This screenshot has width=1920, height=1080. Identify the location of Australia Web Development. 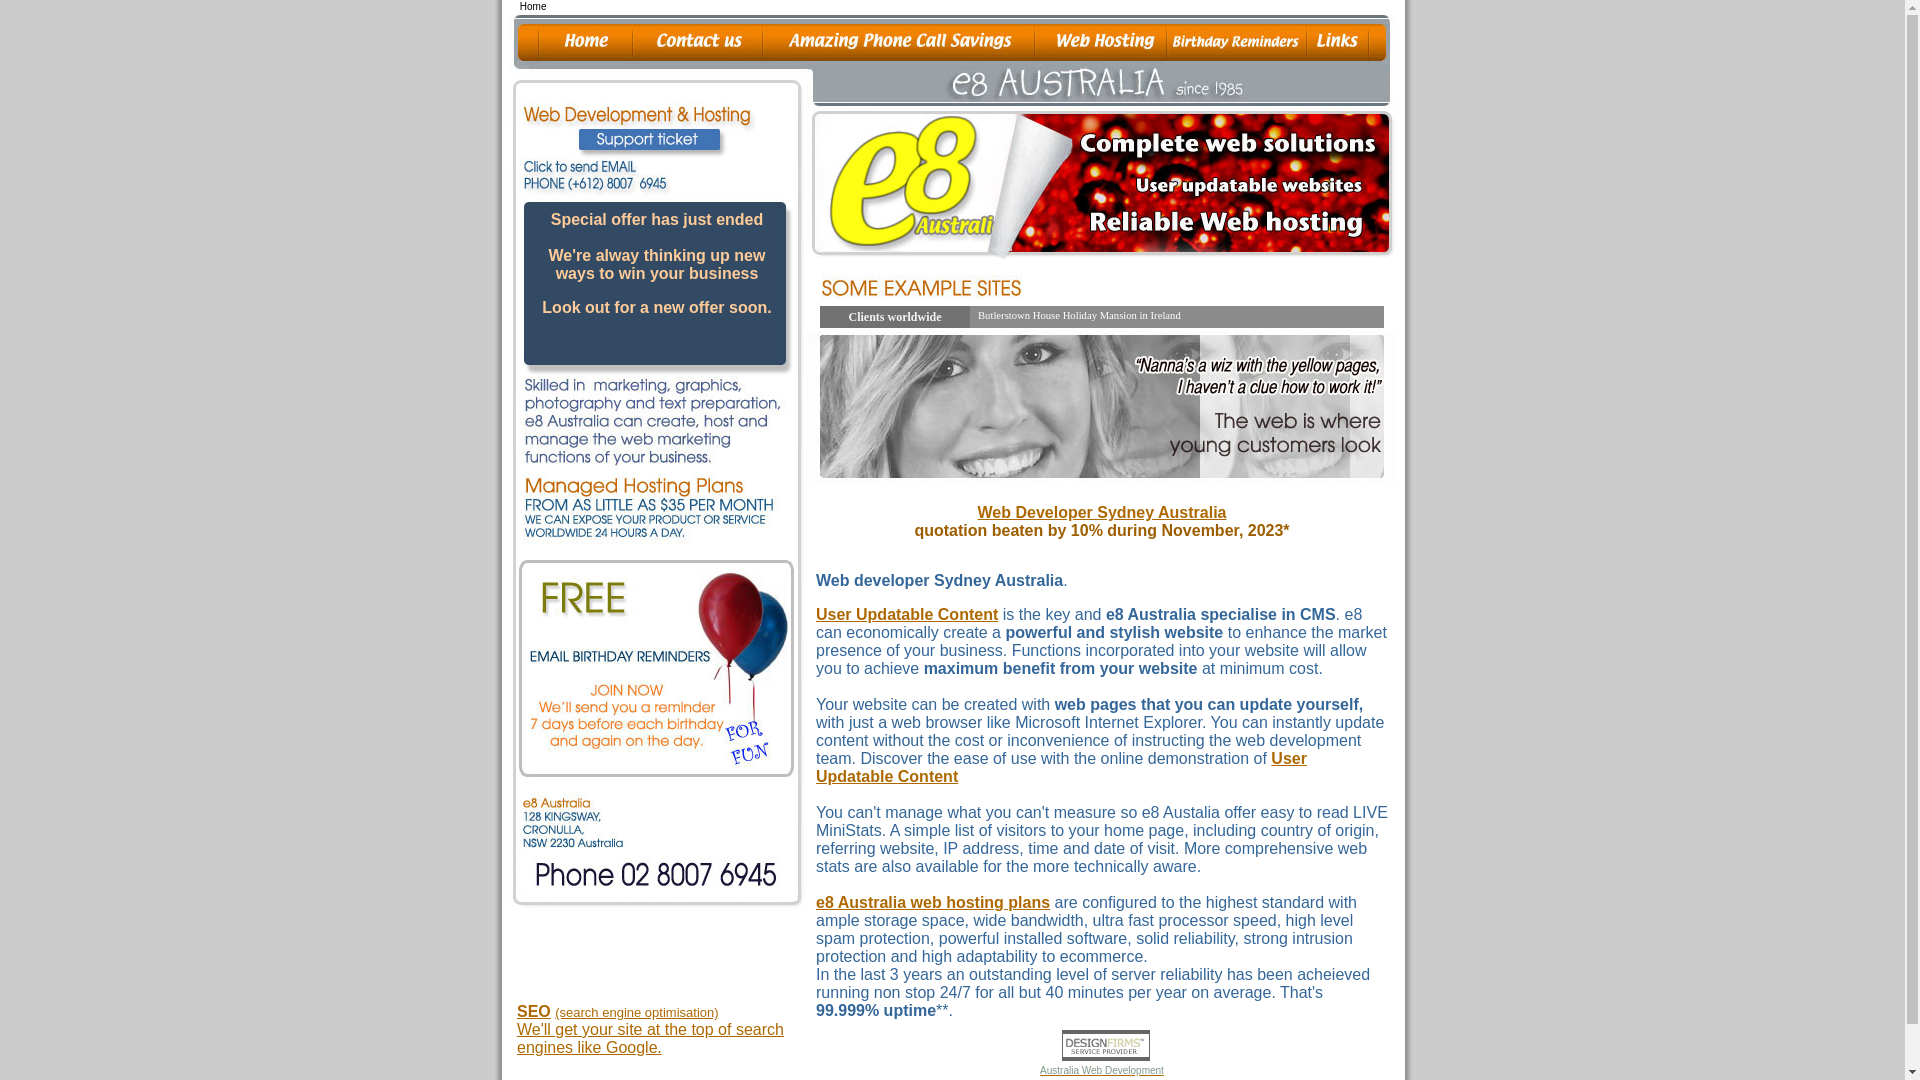
(1102, 1068).